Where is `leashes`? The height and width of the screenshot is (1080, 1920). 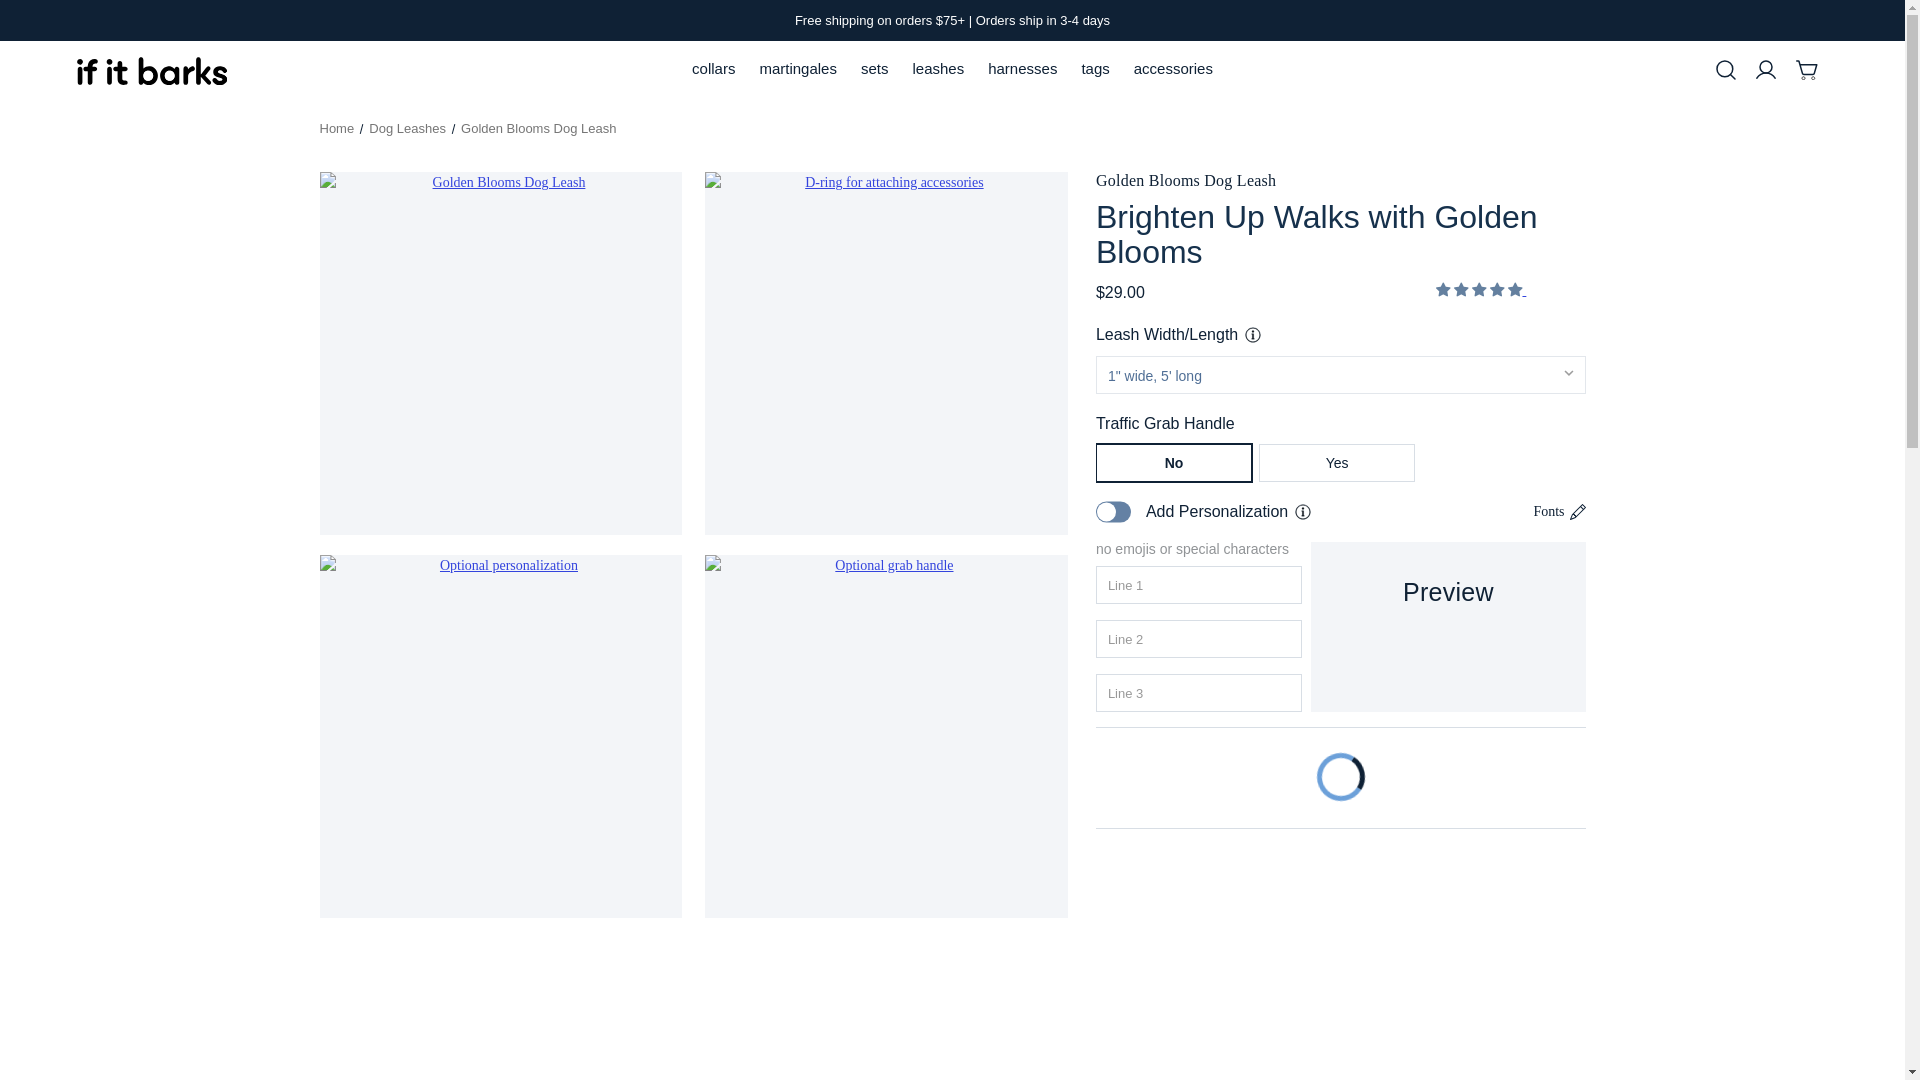
leashes is located at coordinates (938, 68).